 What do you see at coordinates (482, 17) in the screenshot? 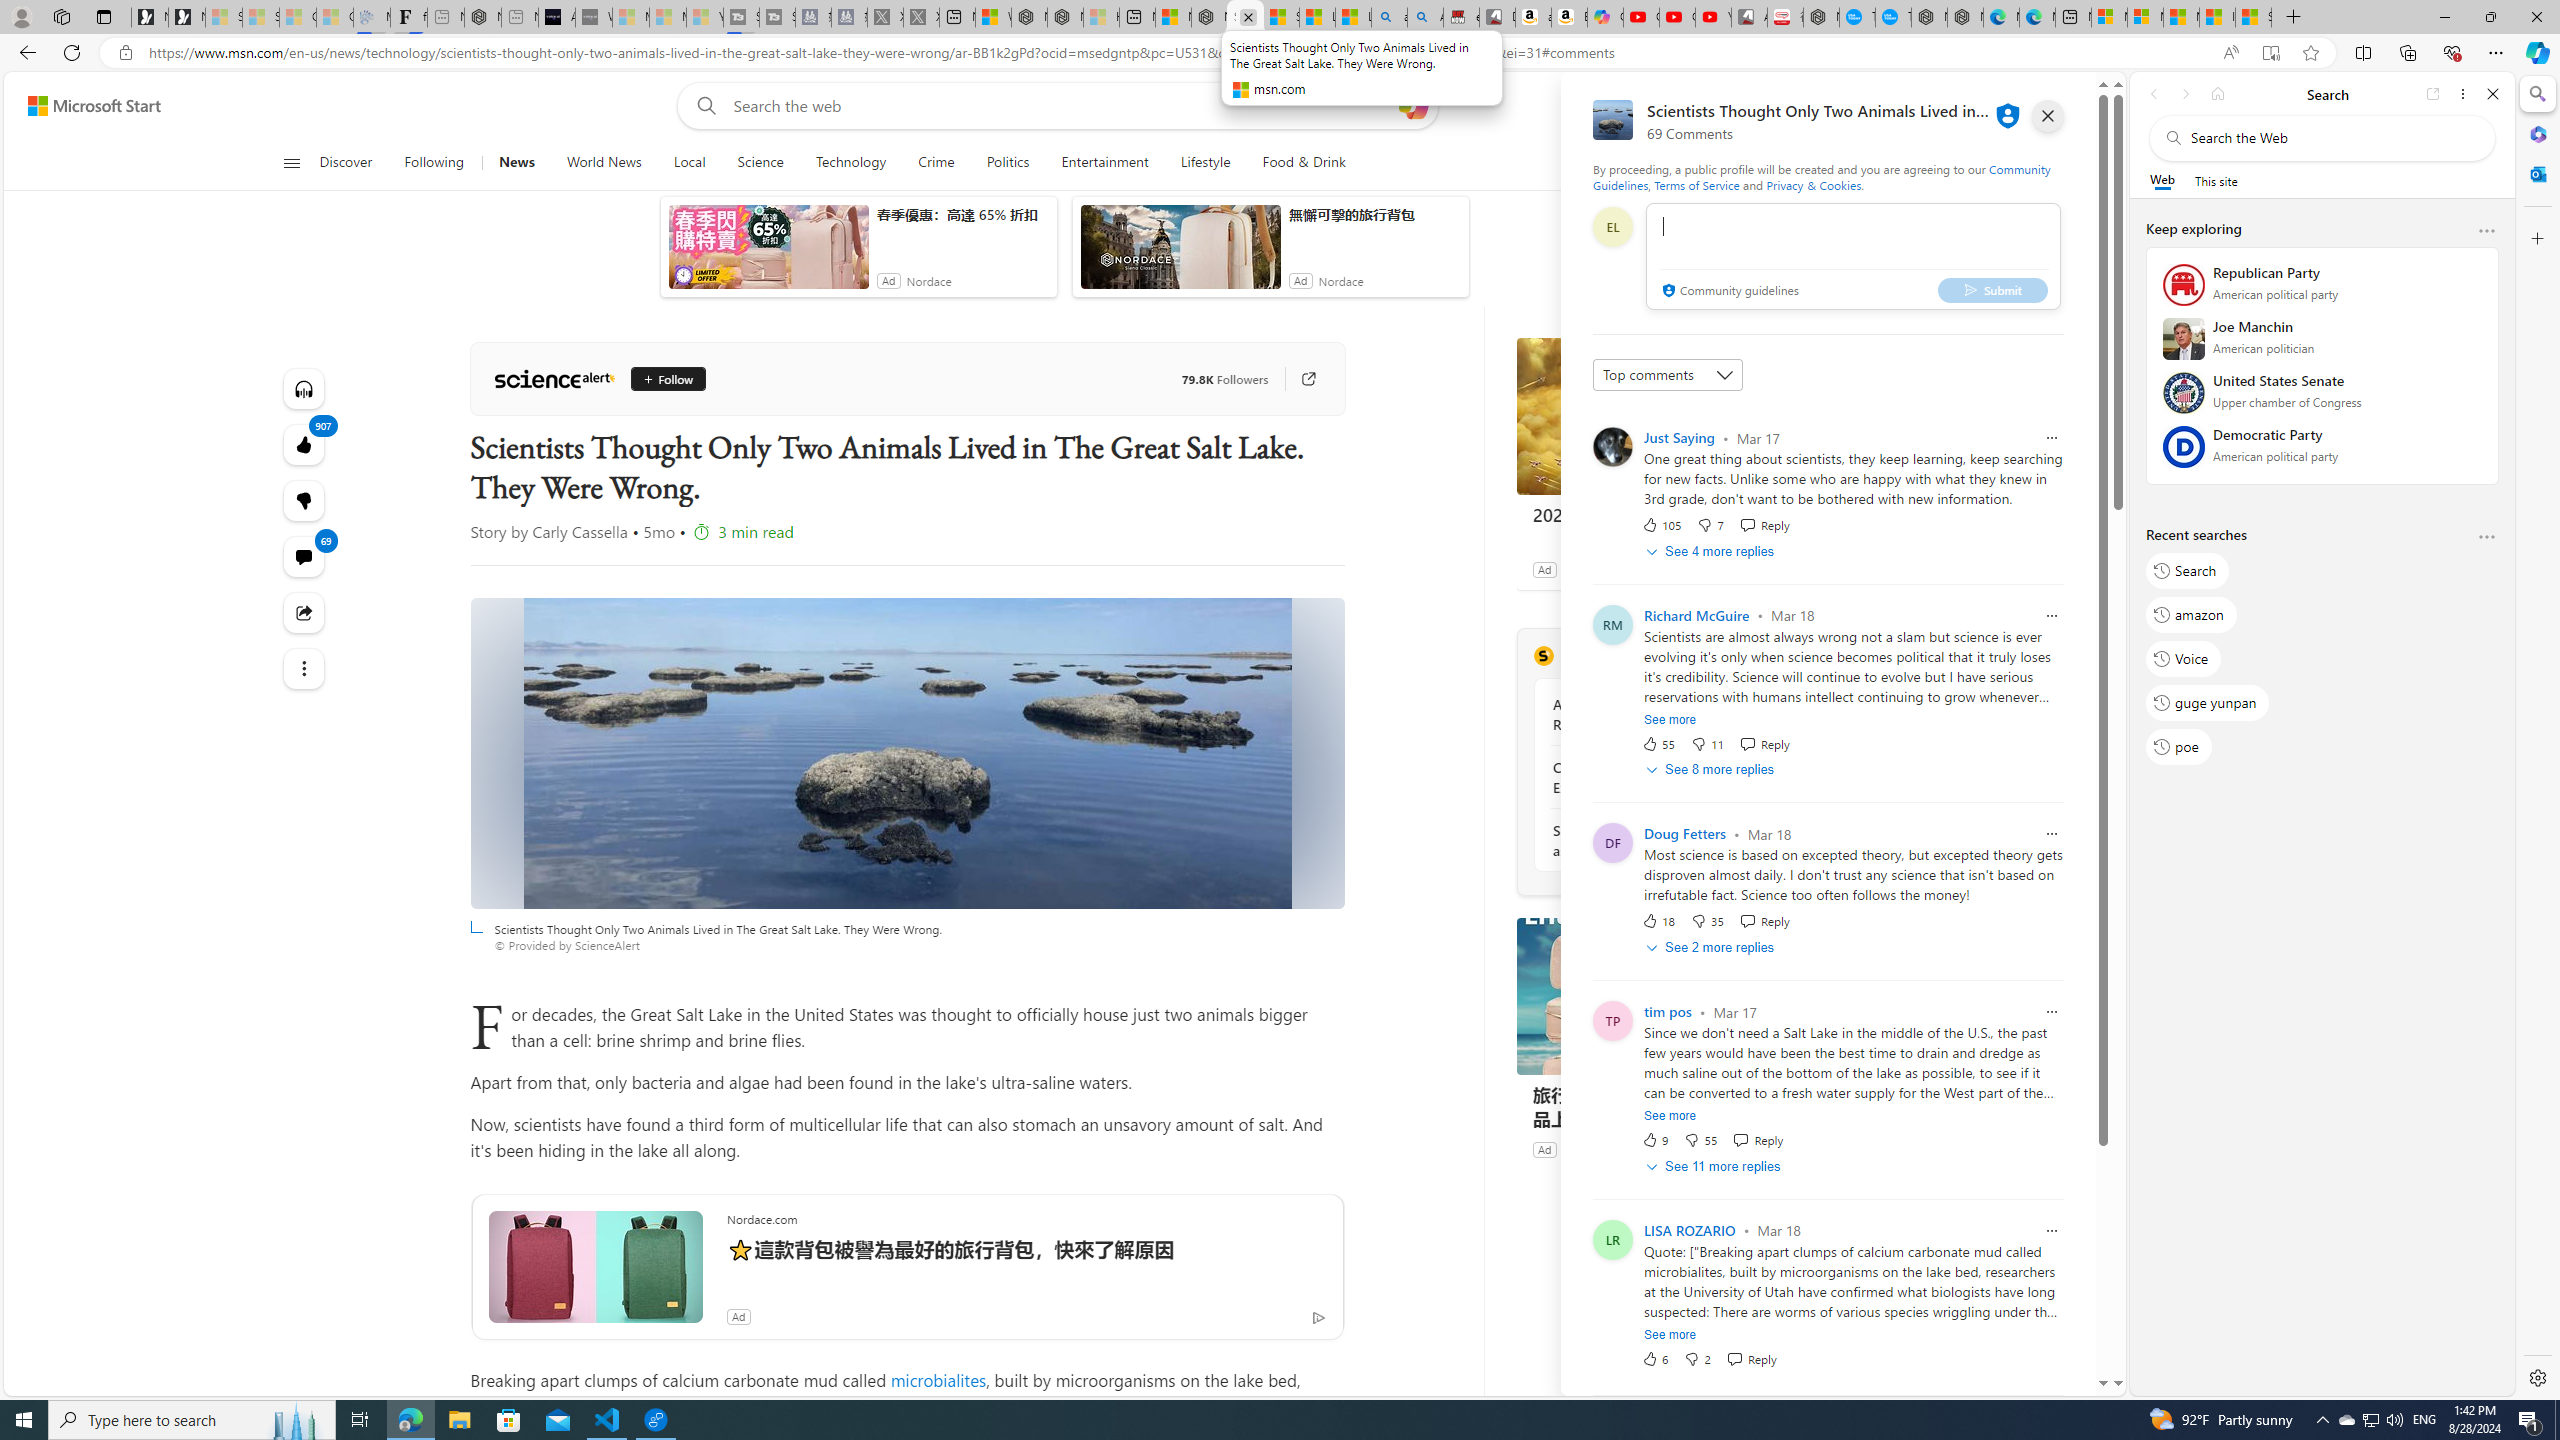
I see `Nordace - #1 Japanese Best-Seller - Siena Smart Backpack` at bounding box center [482, 17].